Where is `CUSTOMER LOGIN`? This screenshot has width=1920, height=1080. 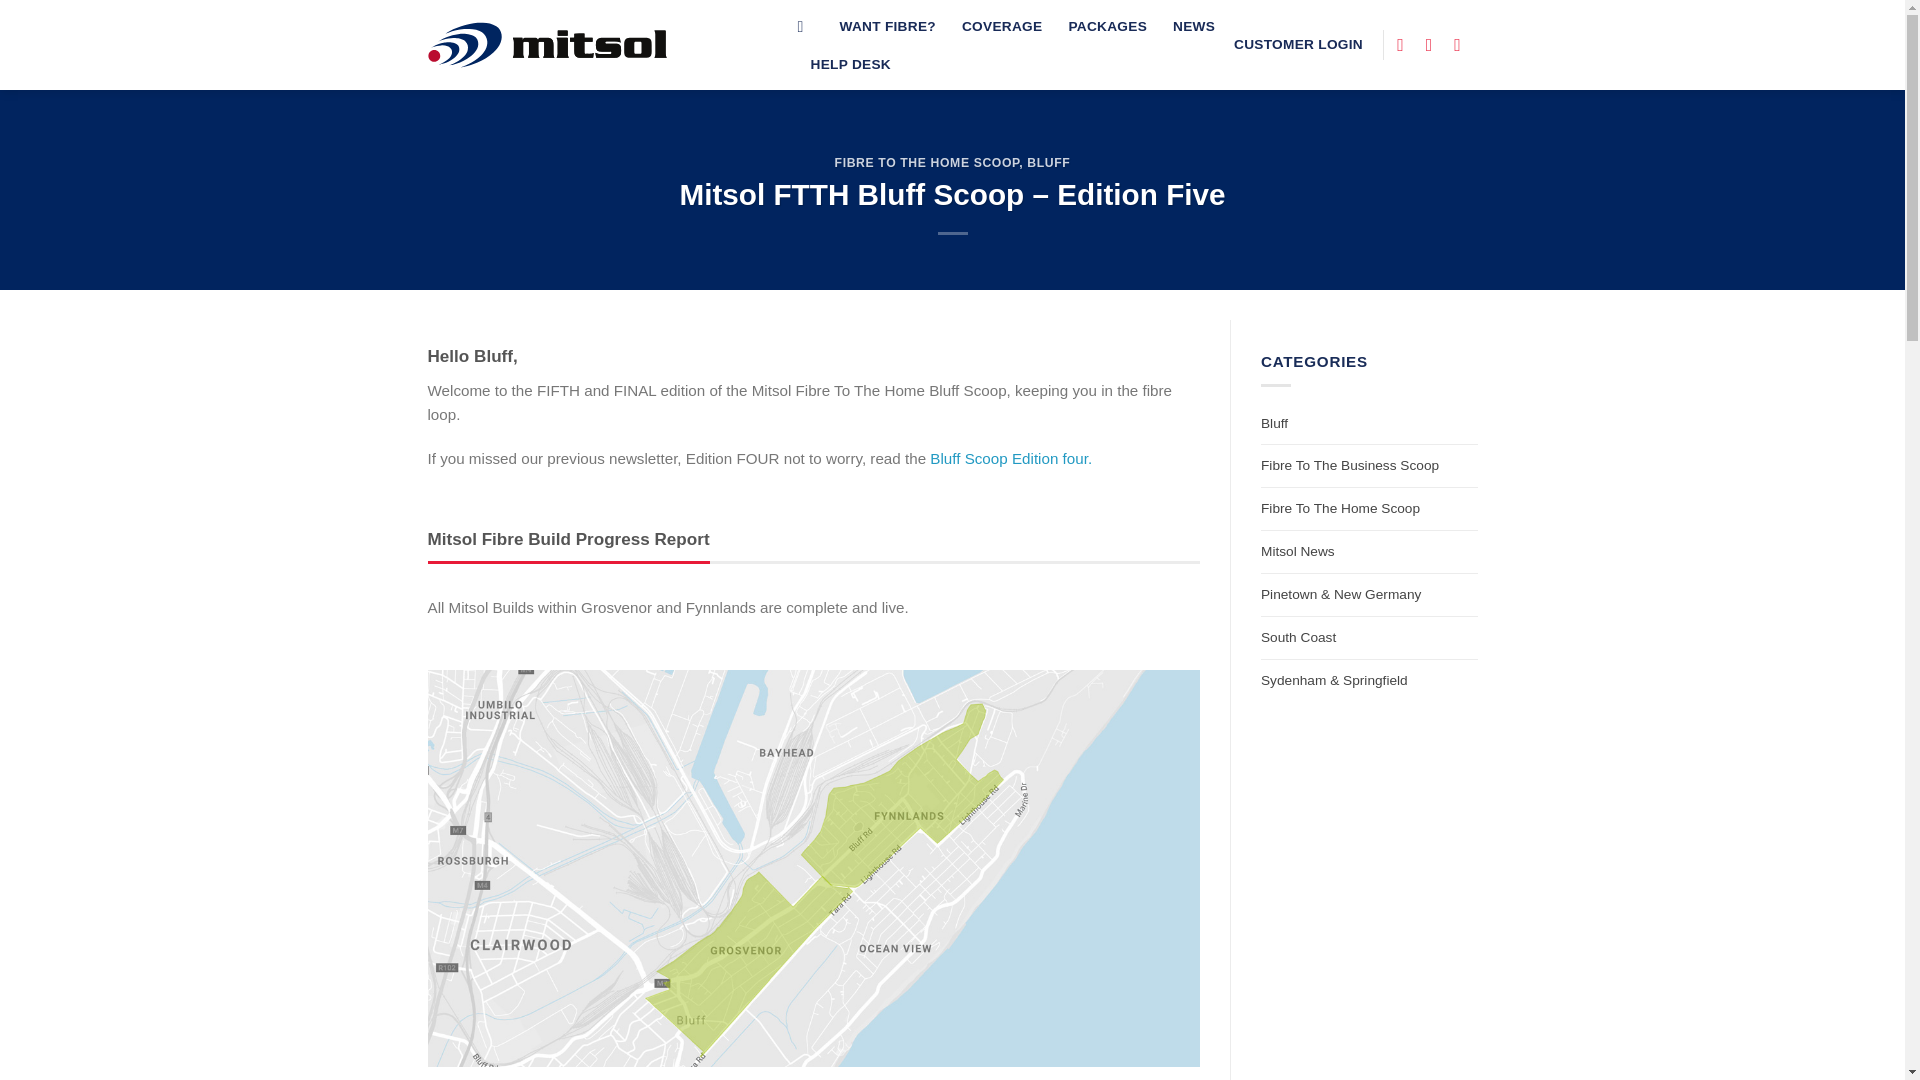
CUSTOMER LOGIN is located at coordinates (1298, 44).